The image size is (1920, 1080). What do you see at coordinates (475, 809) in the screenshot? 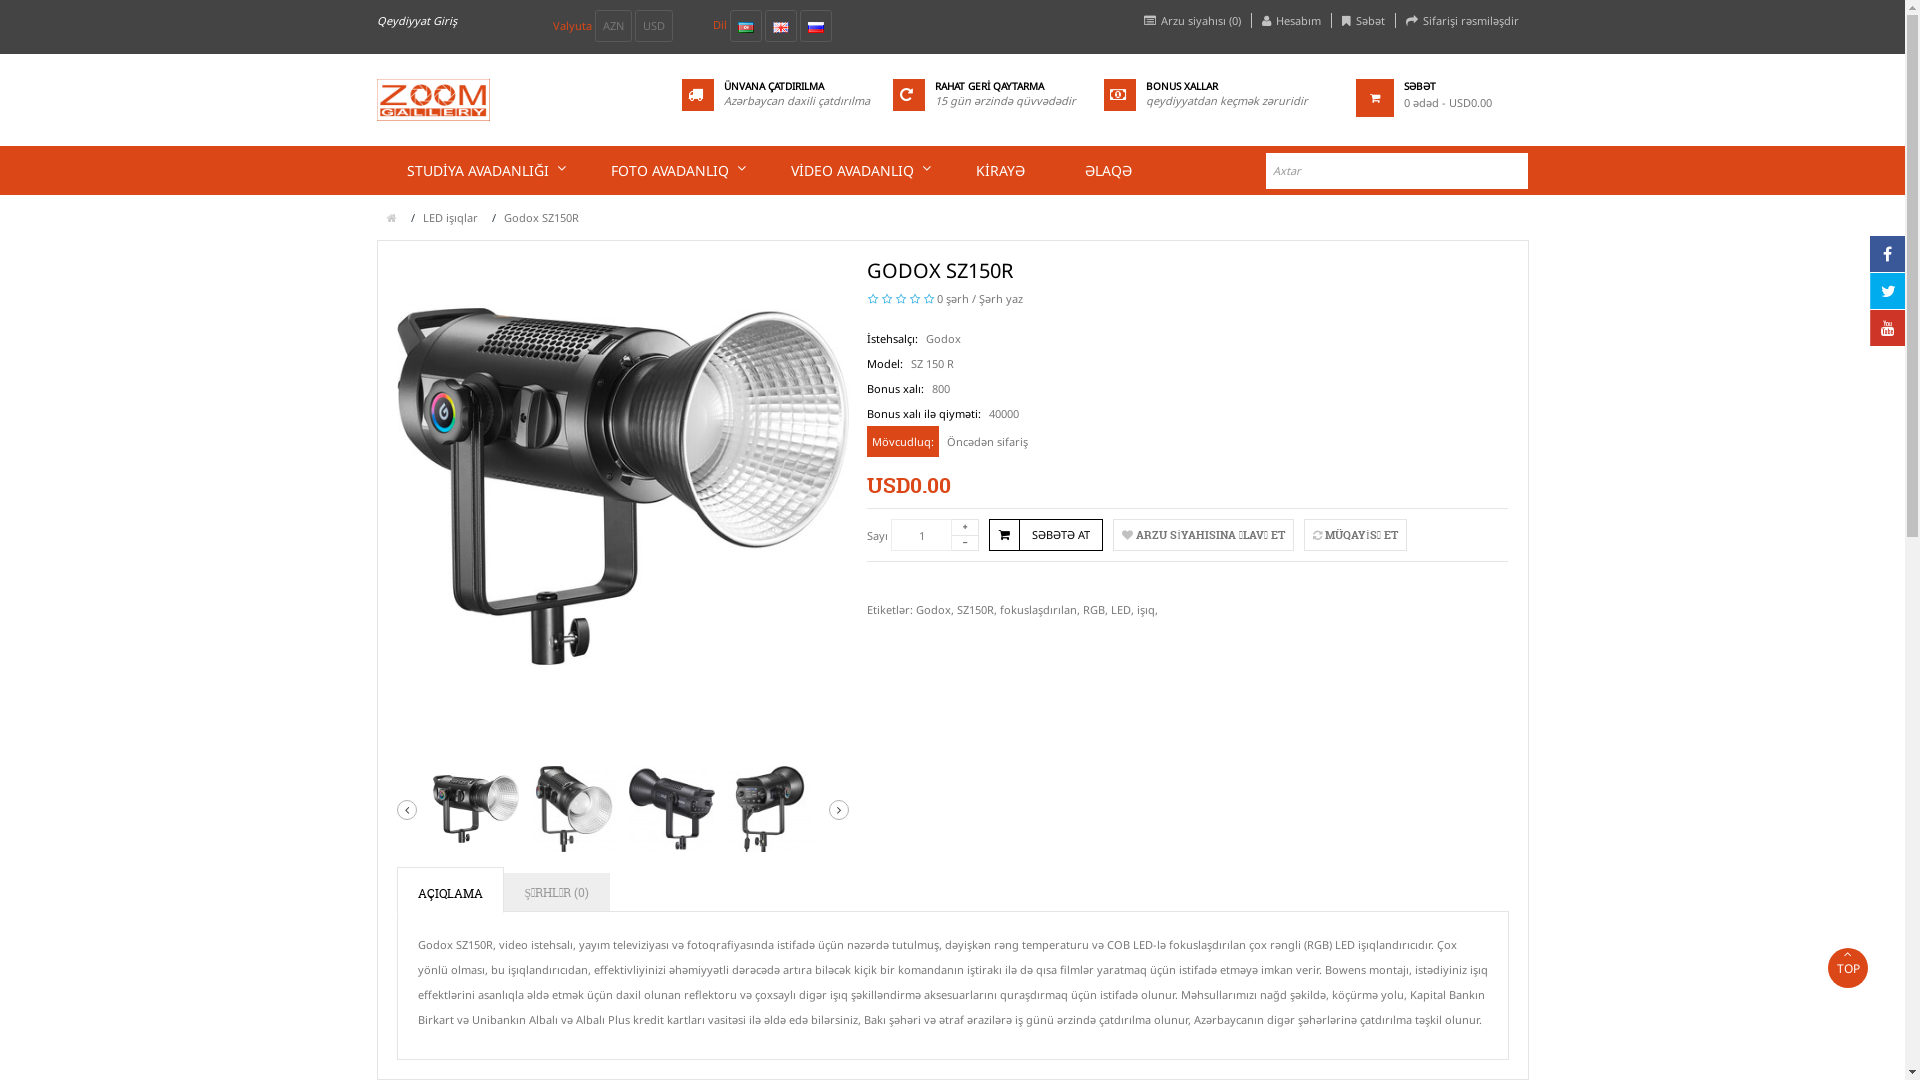
I see `Godox SZ150R` at bounding box center [475, 809].